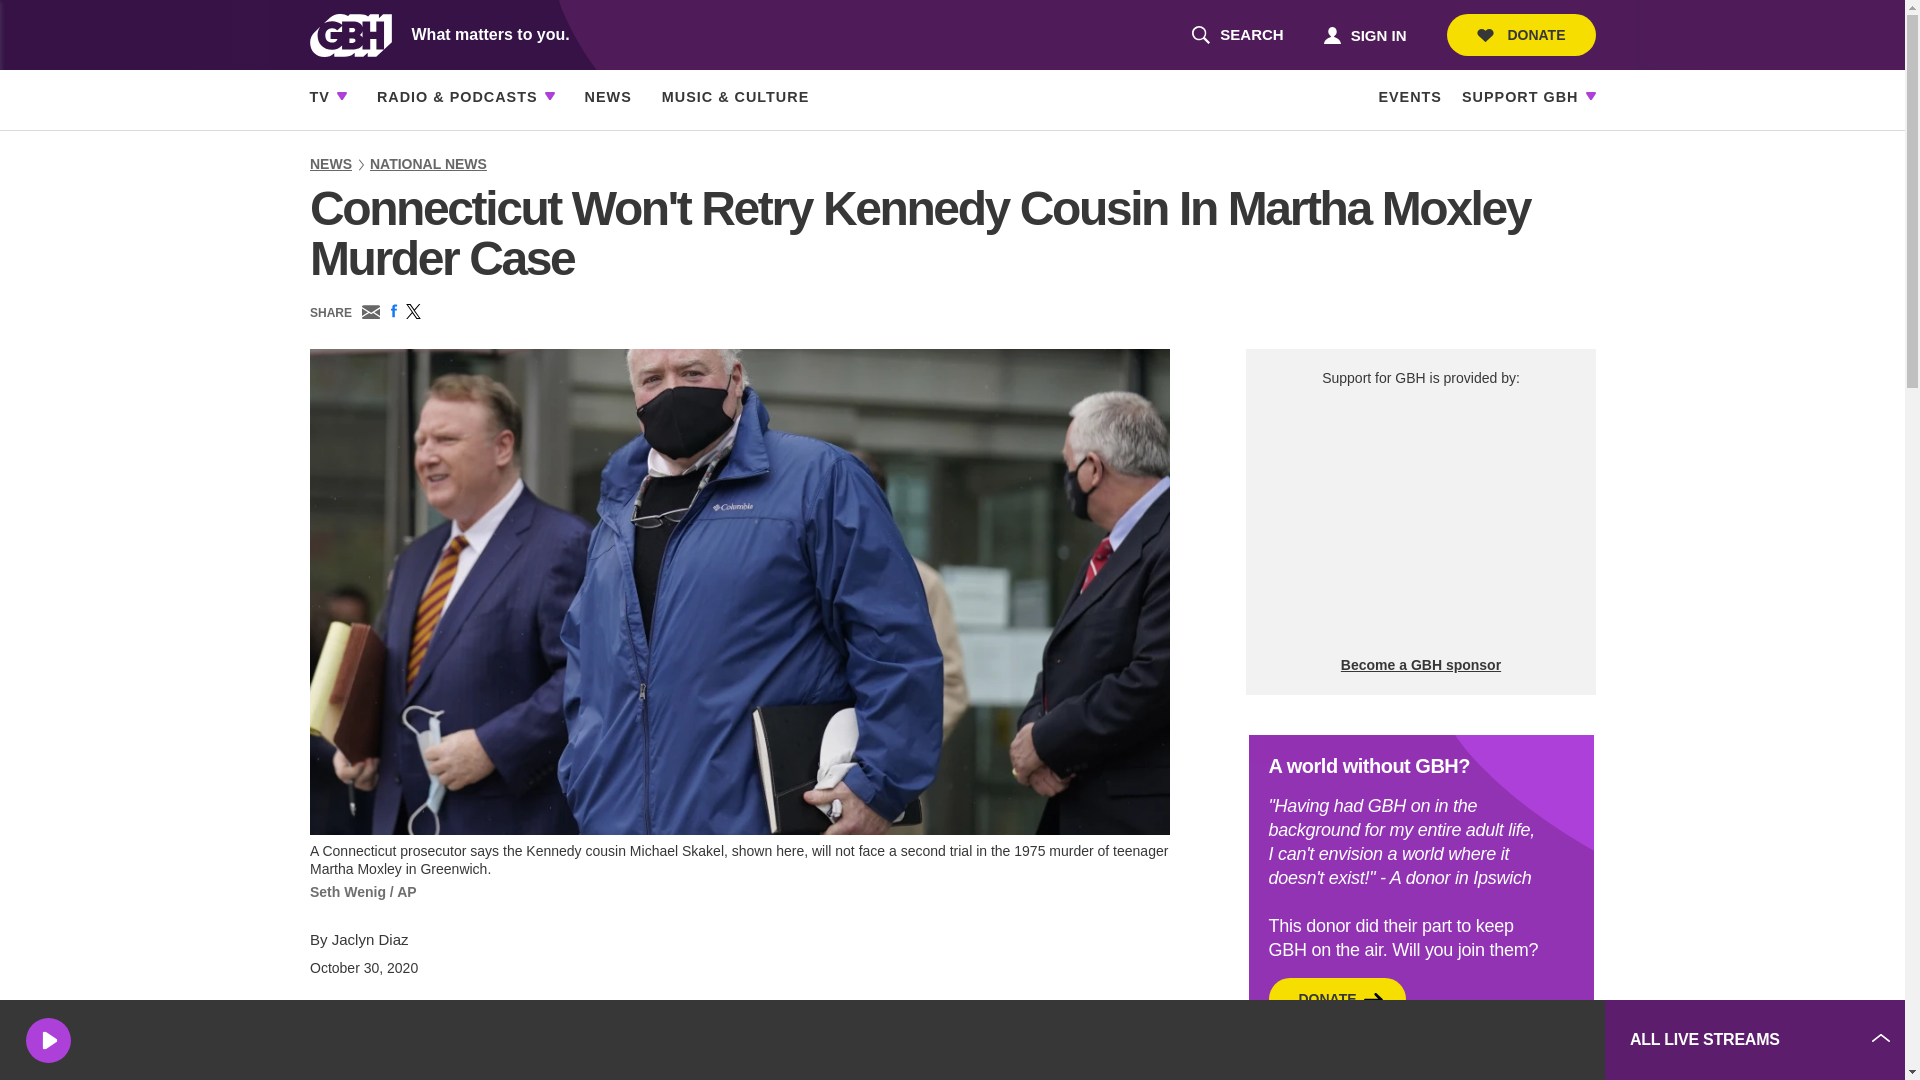  Describe the element at coordinates (1521, 35) in the screenshot. I see `DONATE` at that location.